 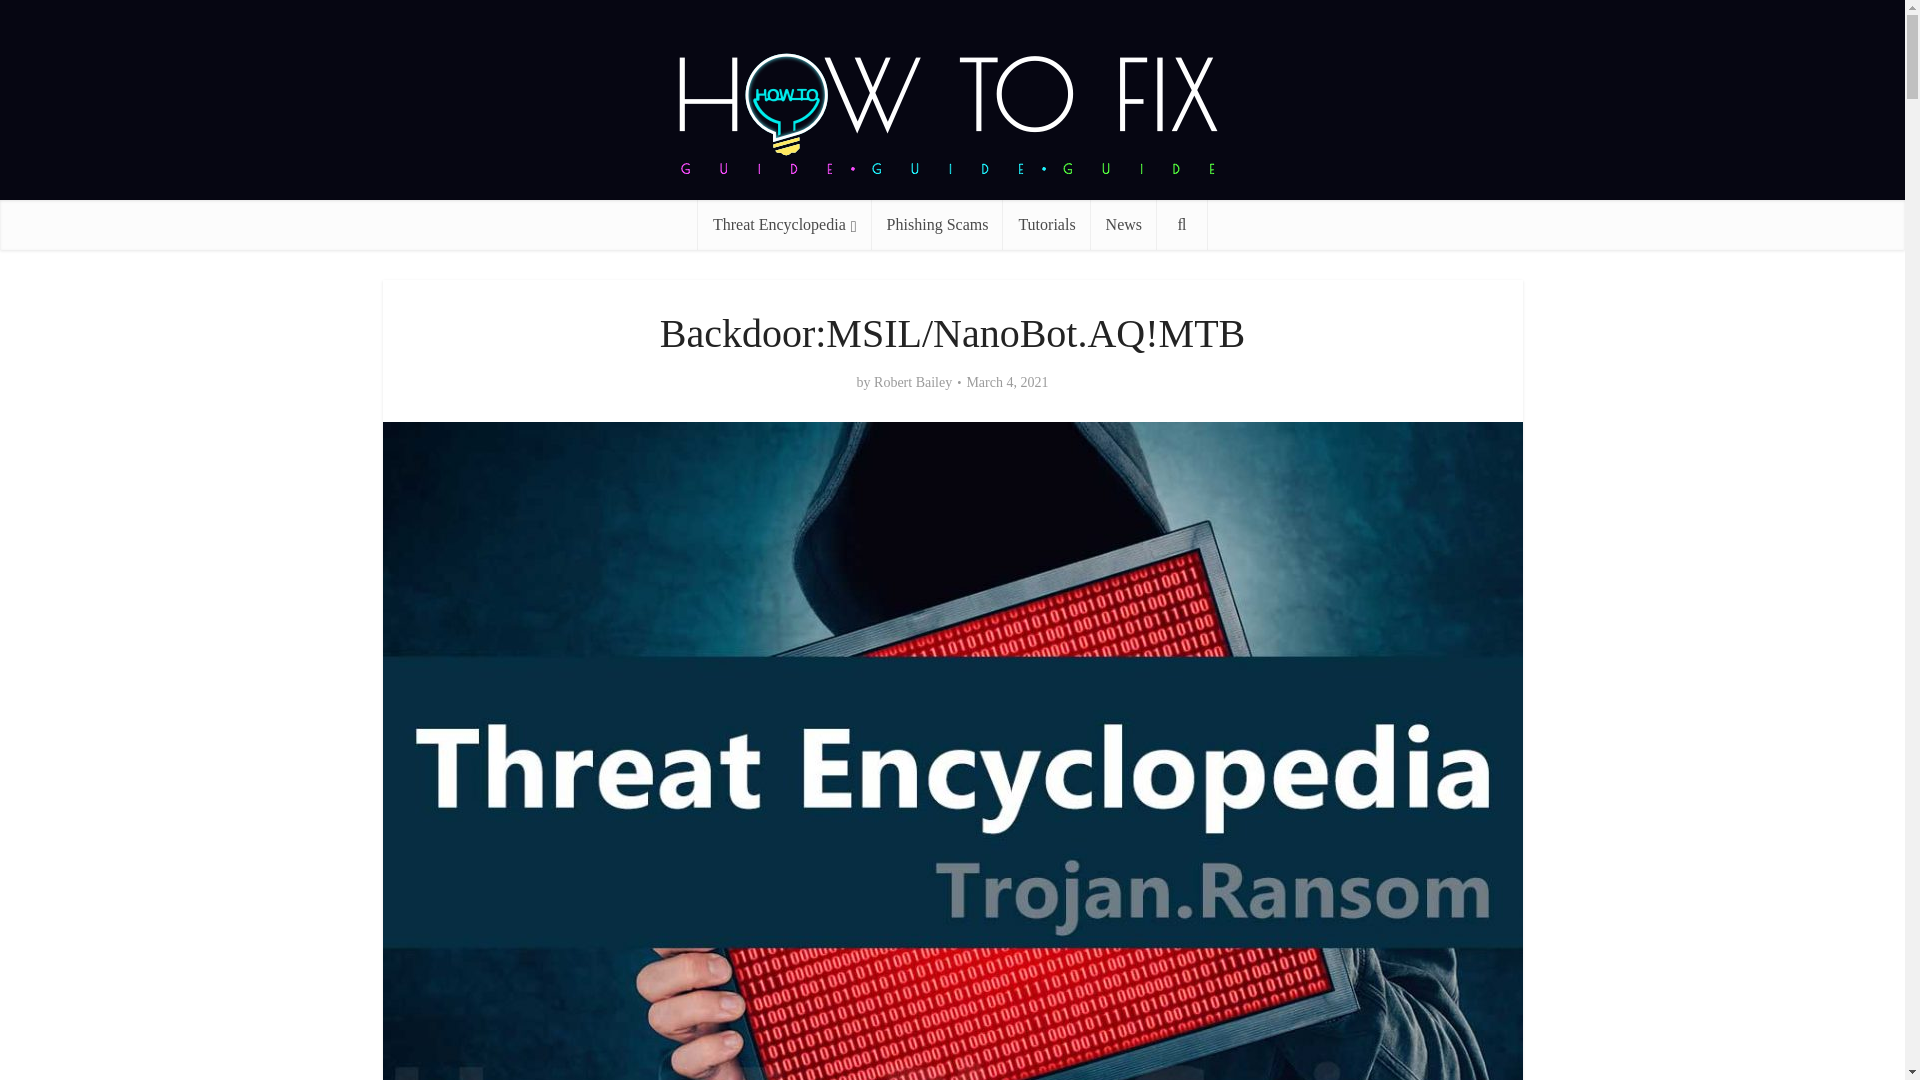 What do you see at coordinates (784, 224) in the screenshot?
I see `Threat Encyclopedia` at bounding box center [784, 224].